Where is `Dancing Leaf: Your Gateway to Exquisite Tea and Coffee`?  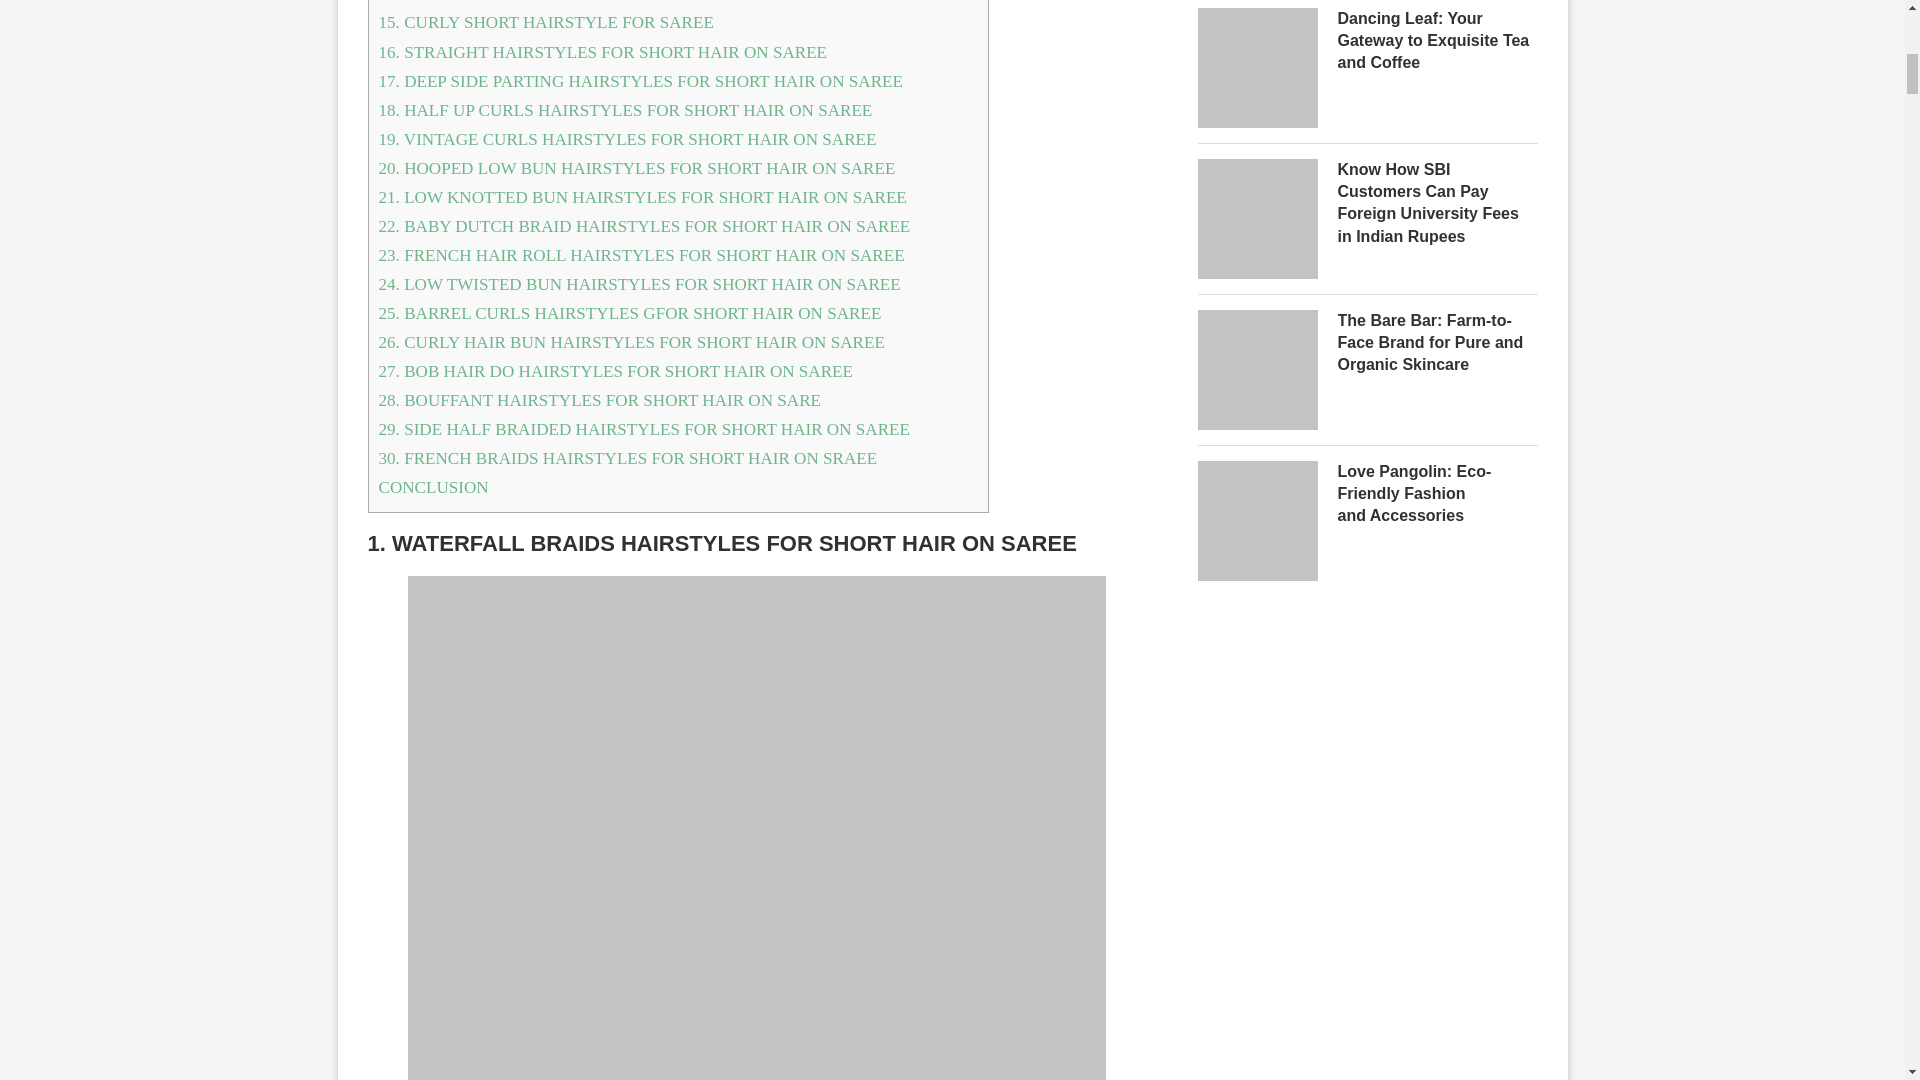 Dancing Leaf: Your Gateway to Exquisite Tea and Coffee is located at coordinates (1438, 40).